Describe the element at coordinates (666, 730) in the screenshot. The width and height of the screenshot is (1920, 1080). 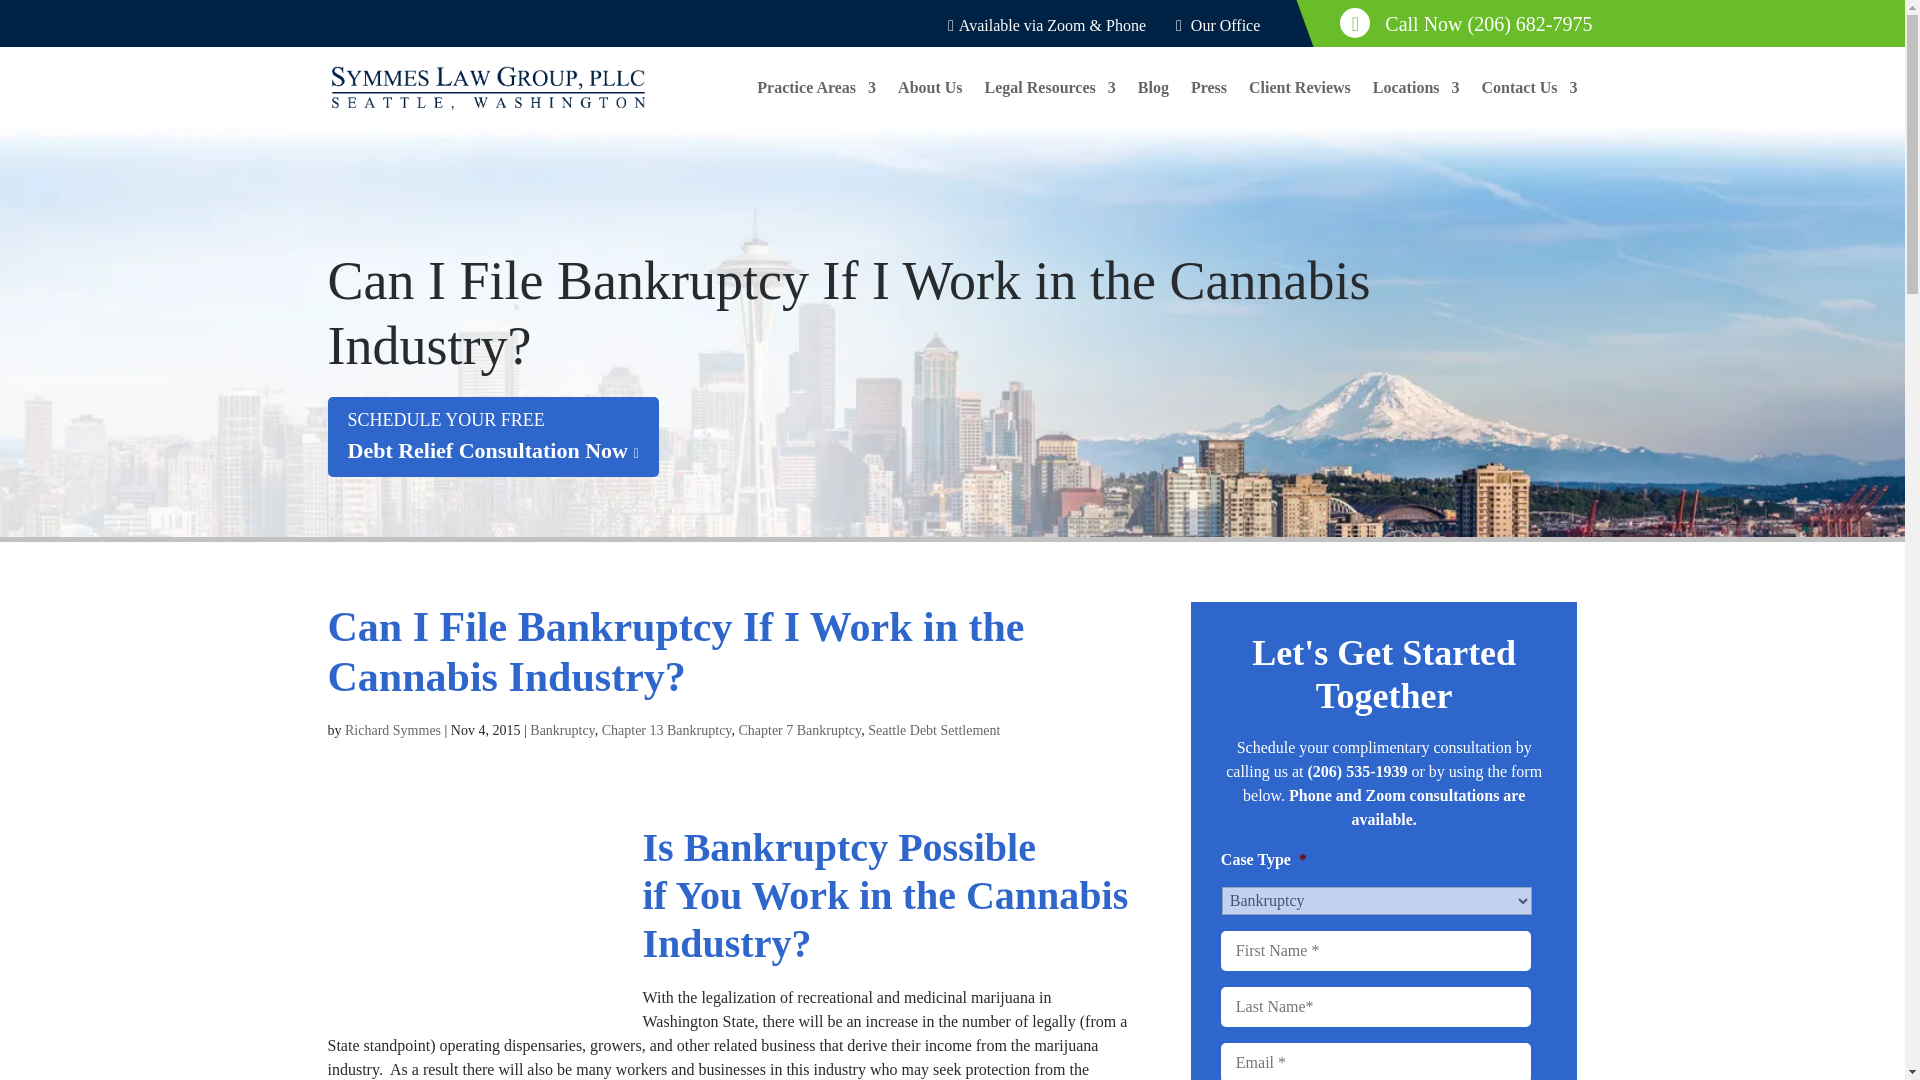
I see `Chapter 13 Bankruptcy` at that location.